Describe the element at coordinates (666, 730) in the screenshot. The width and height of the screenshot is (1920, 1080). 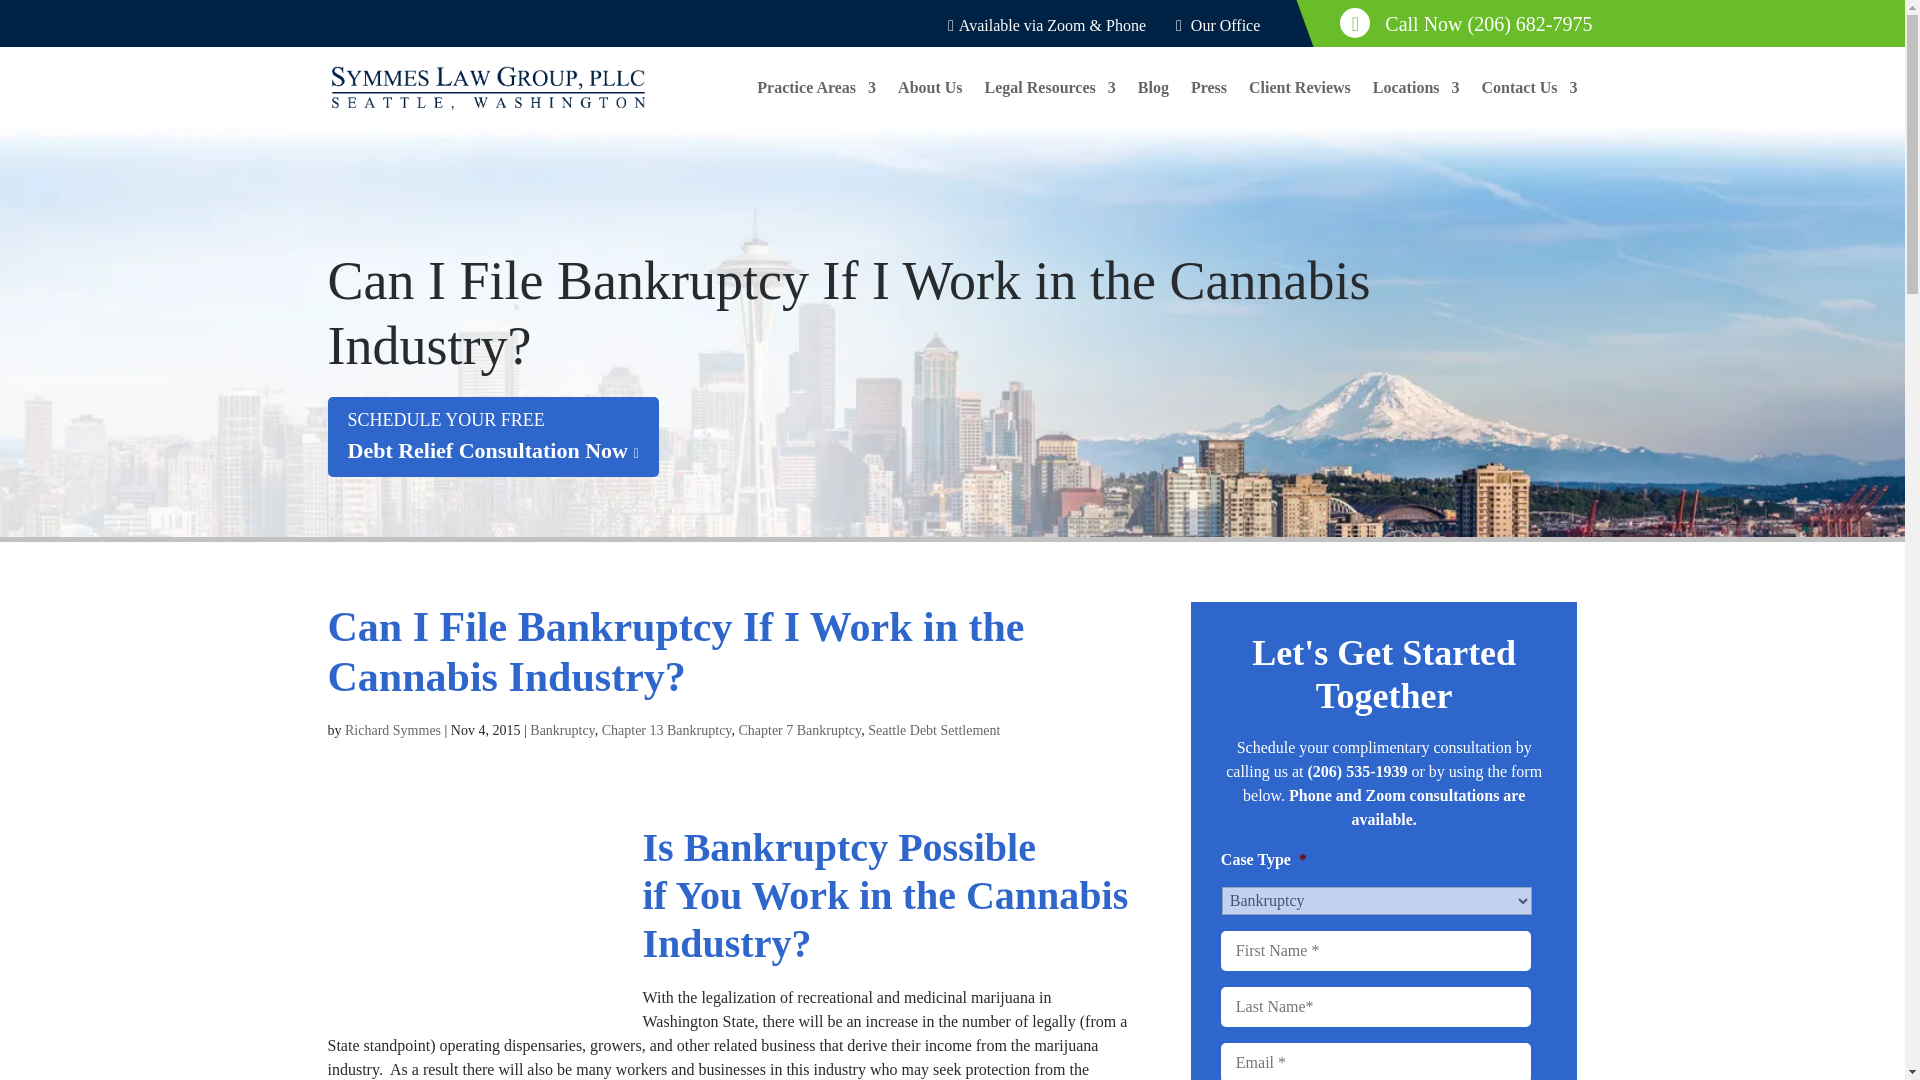
I see `Chapter 13 Bankruptcy` at that location.